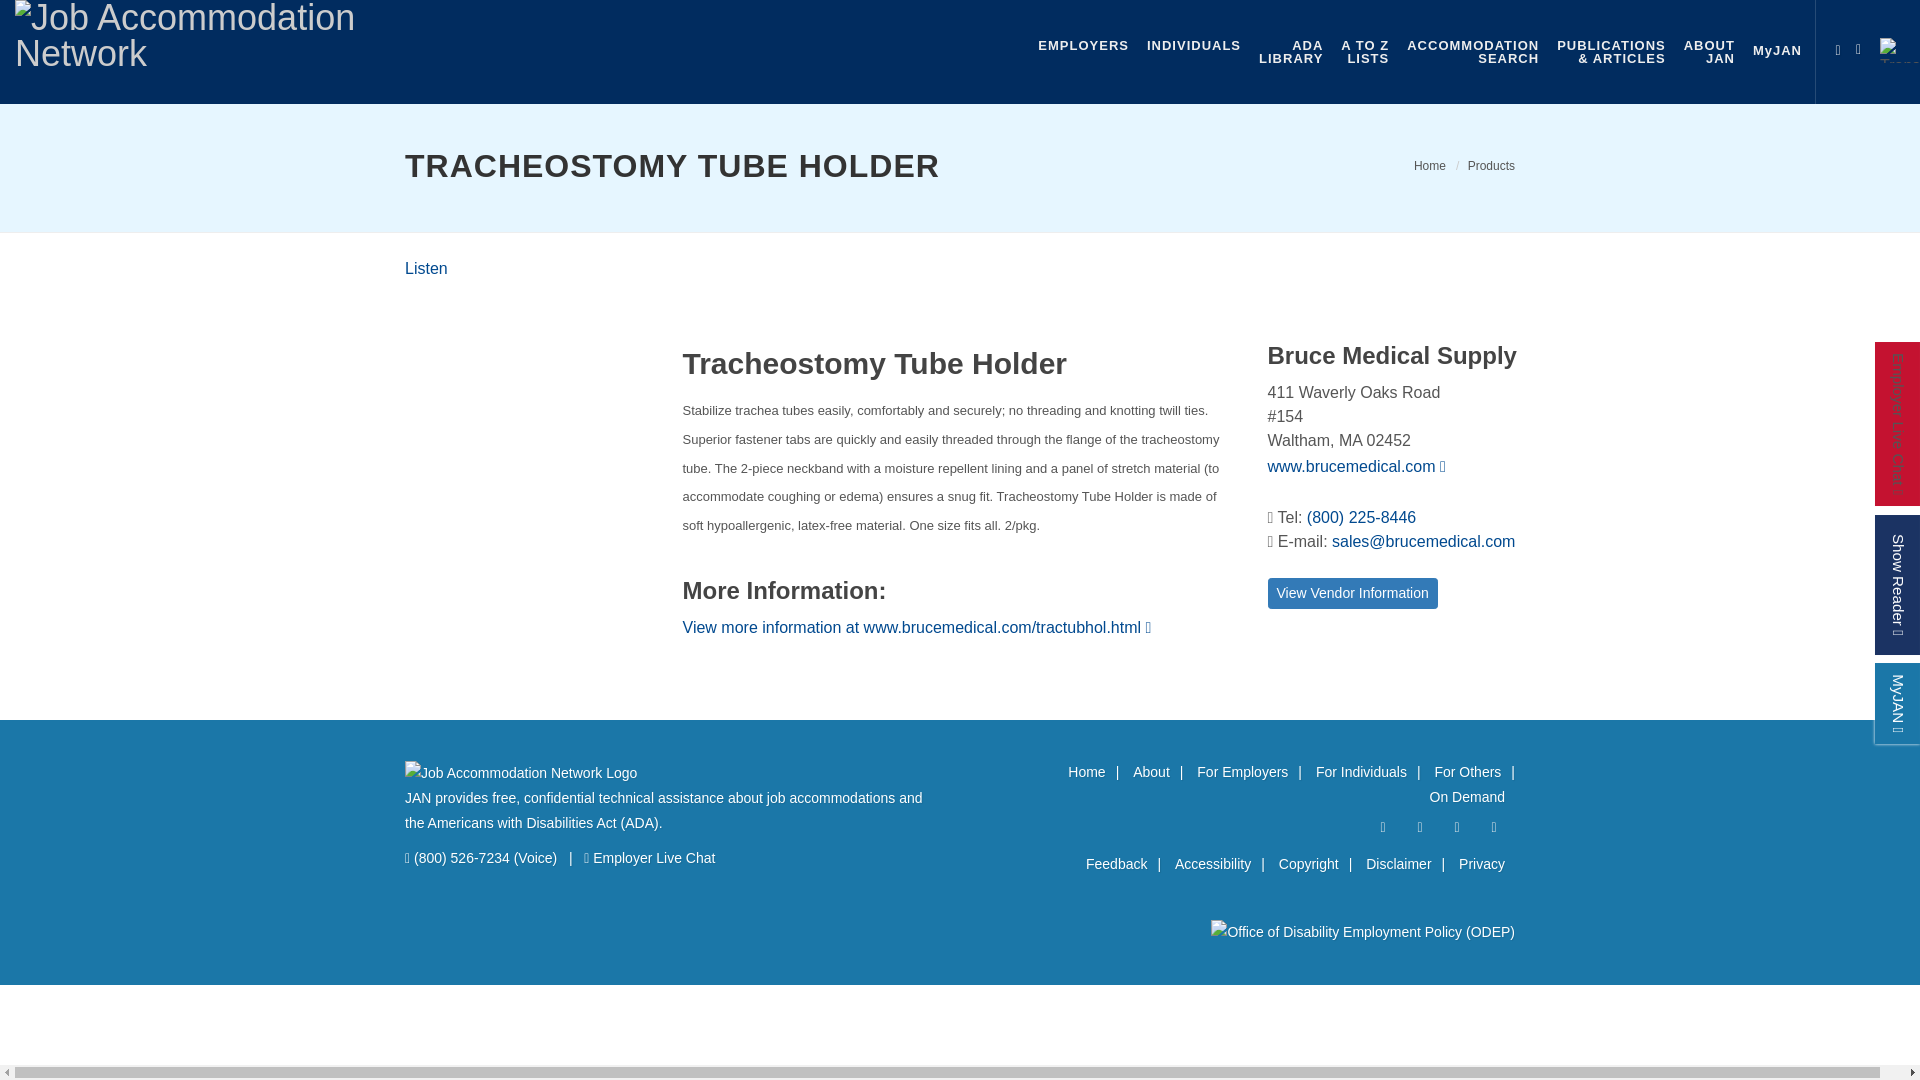 The image size is (1920, 1080). I want to click on Home, so click(1082, 45).